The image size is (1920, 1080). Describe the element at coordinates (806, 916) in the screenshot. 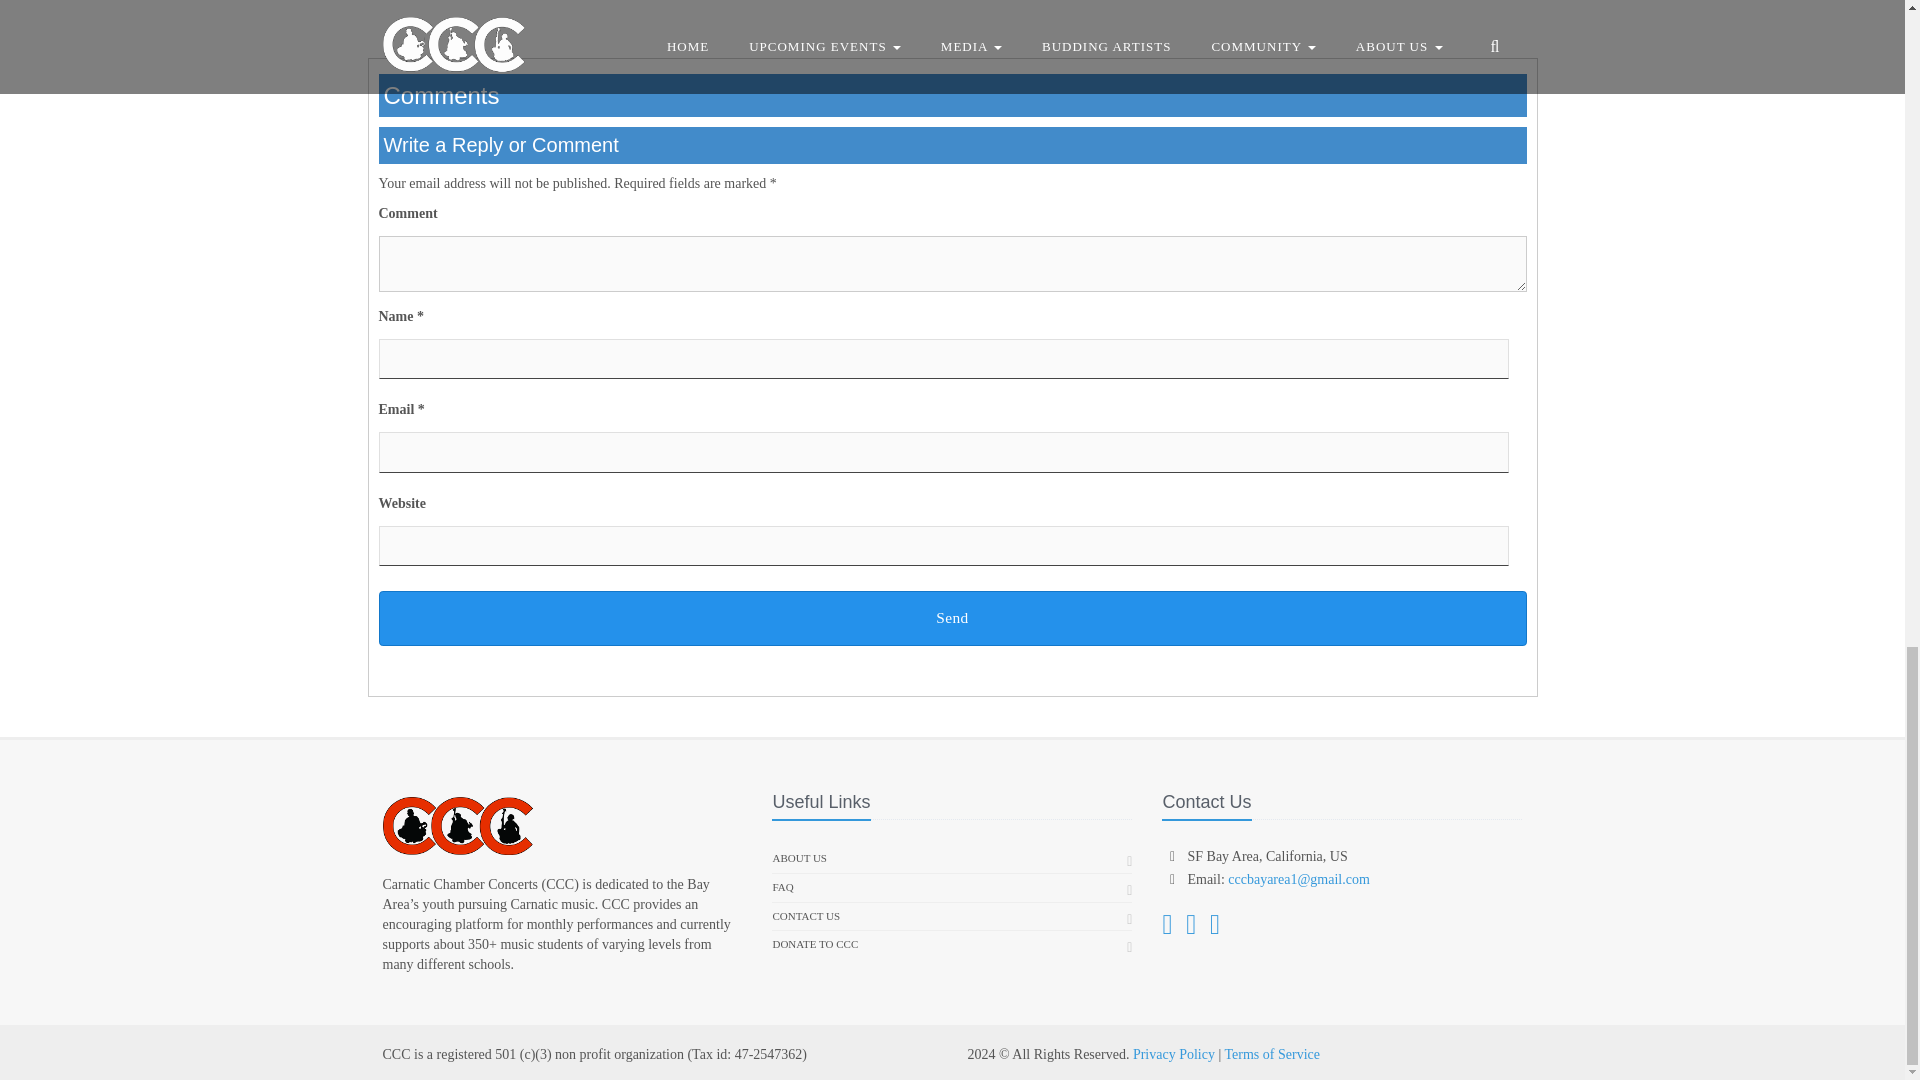

I see `CONTACT US` at that location.